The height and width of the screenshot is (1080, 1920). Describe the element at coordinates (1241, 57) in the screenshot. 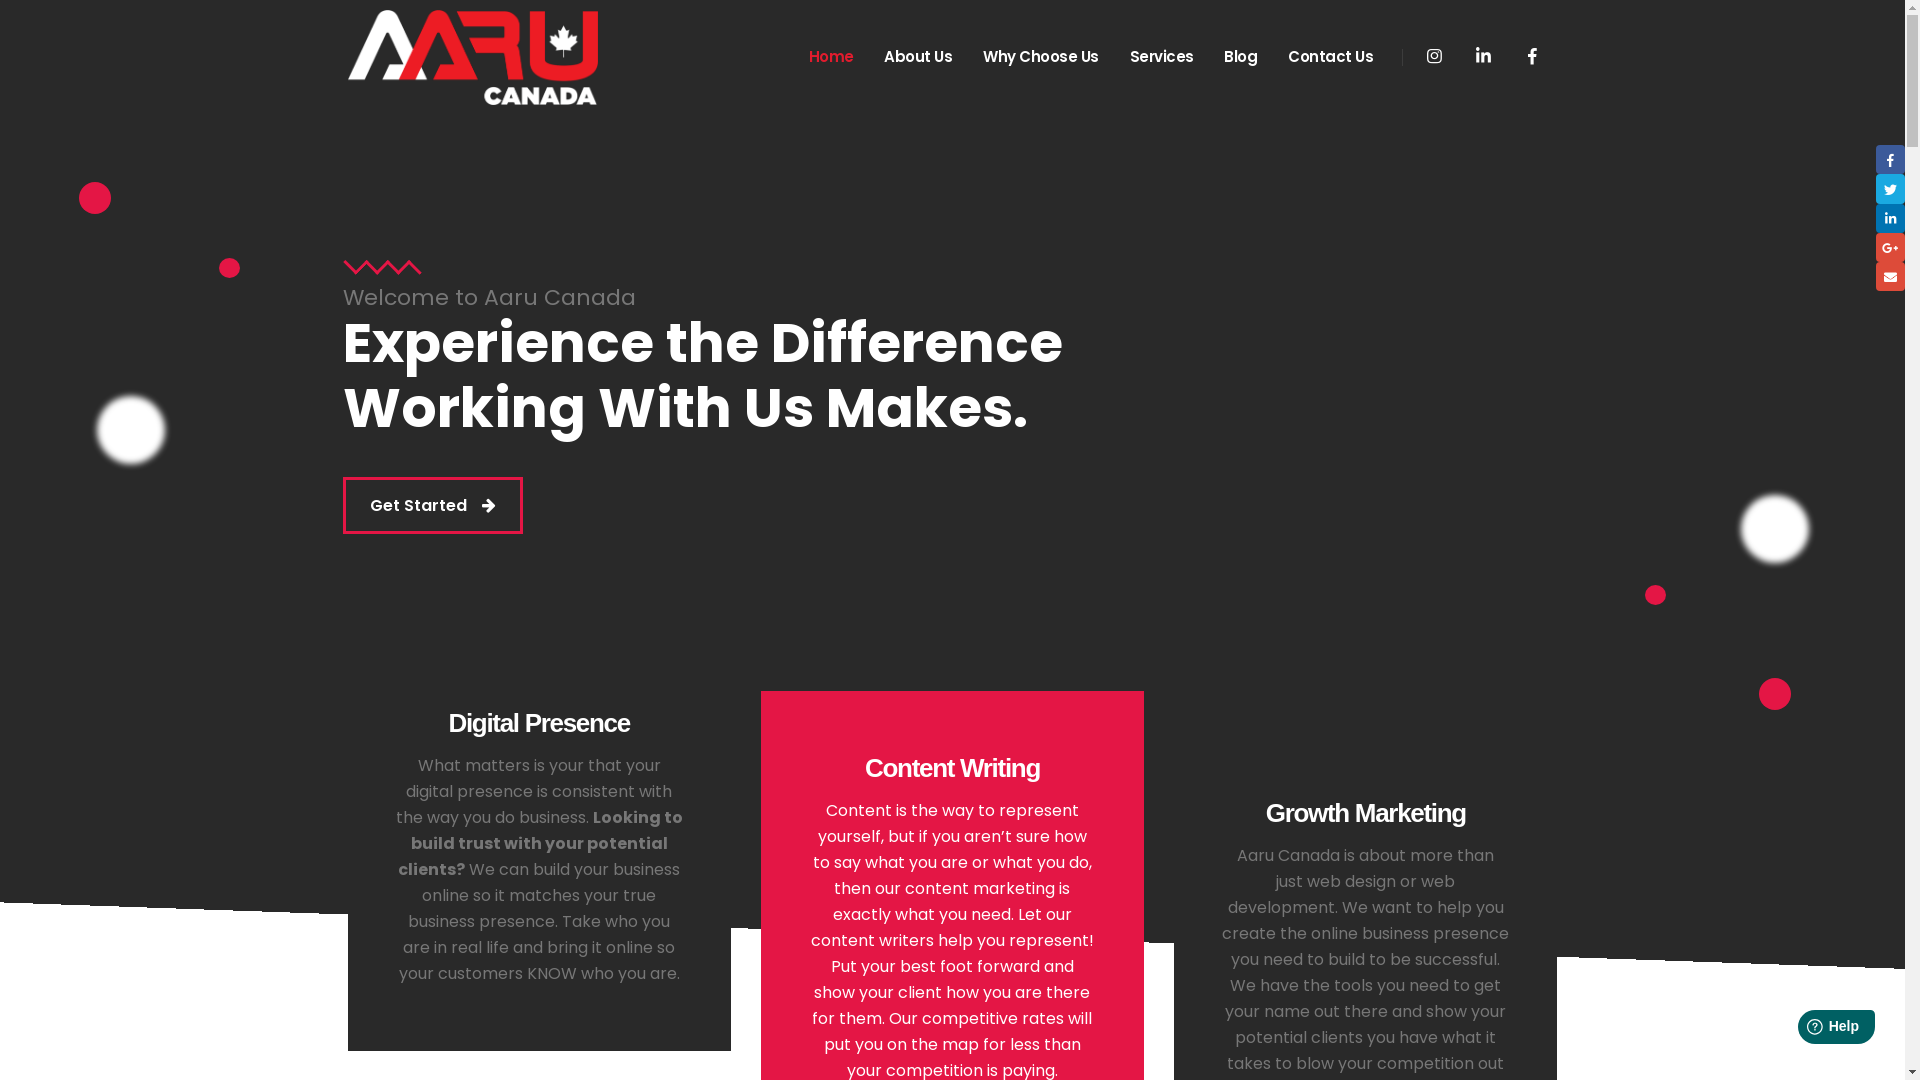

I see `Blog` at that location.